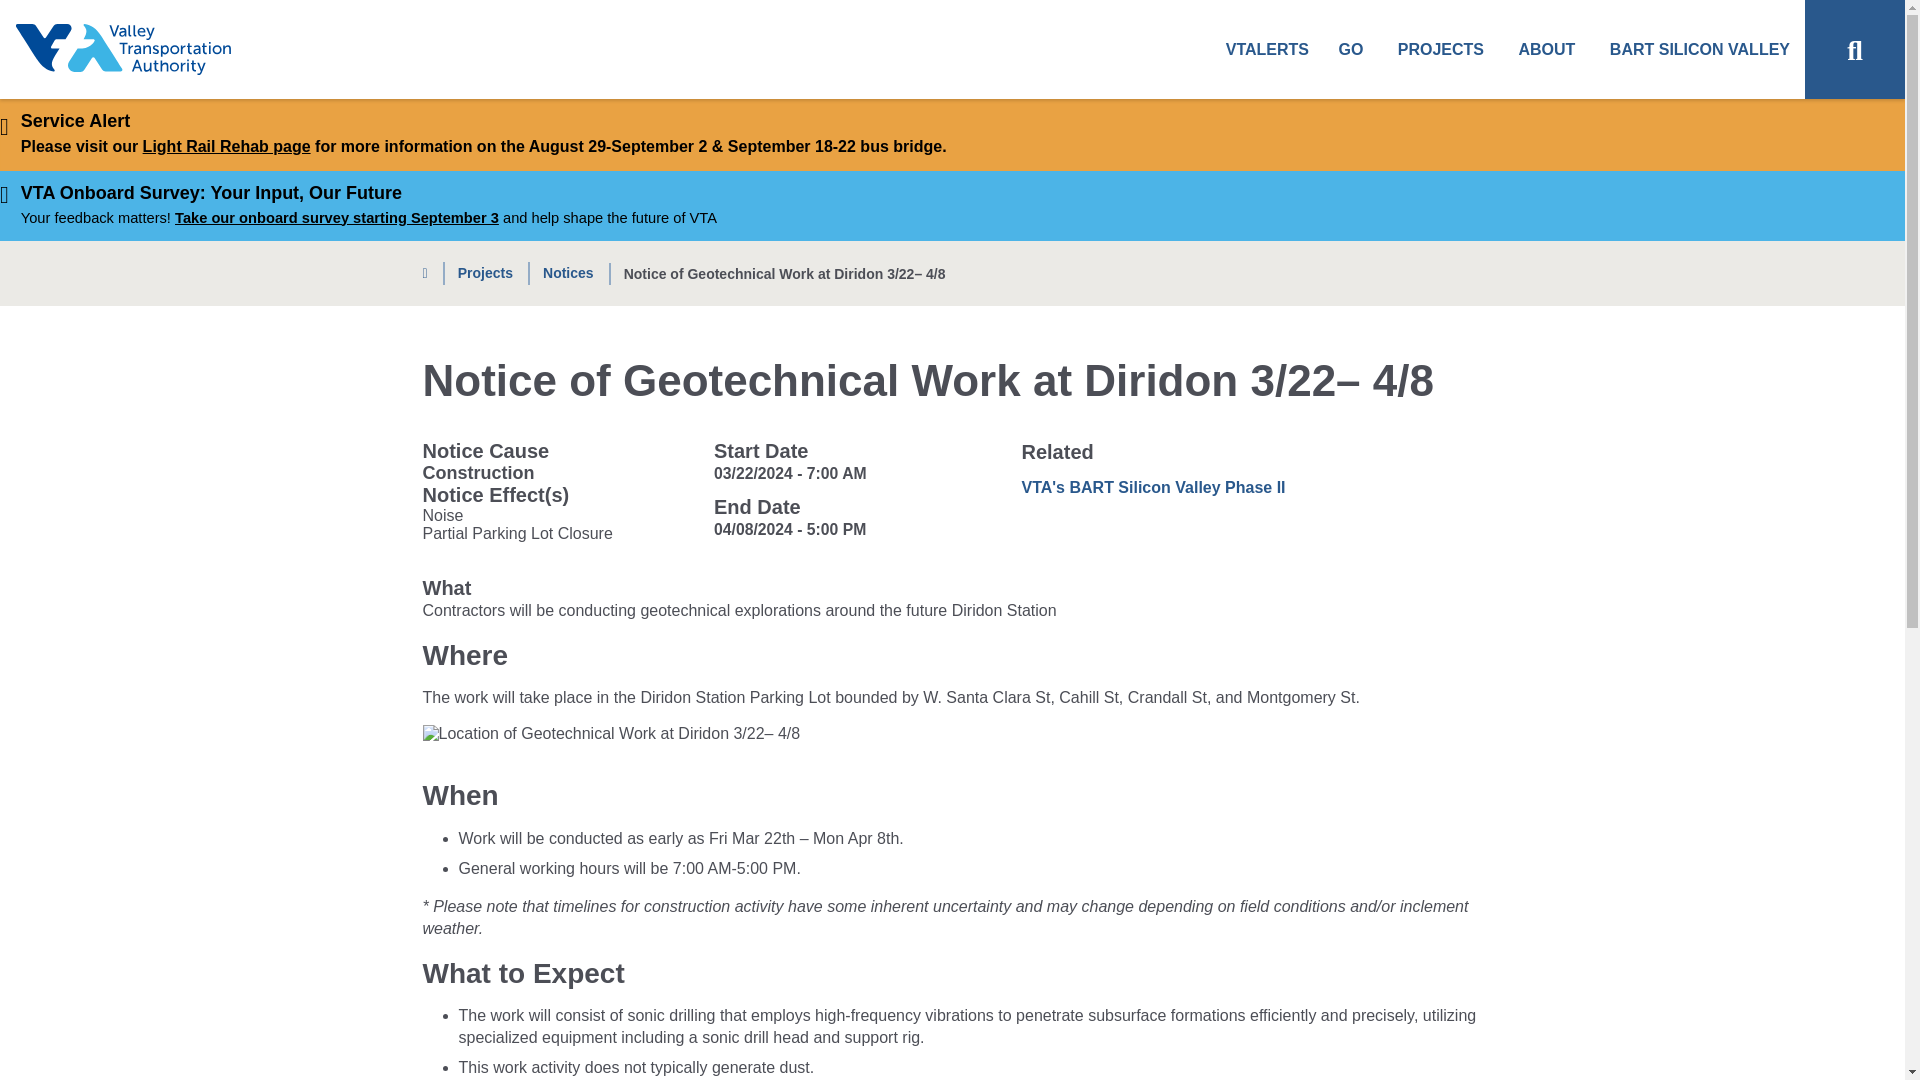 This screenshot has width=1920, height=1080. I want to click on Santa Clara Valley Transportation Authority Home, so click(122, 50).